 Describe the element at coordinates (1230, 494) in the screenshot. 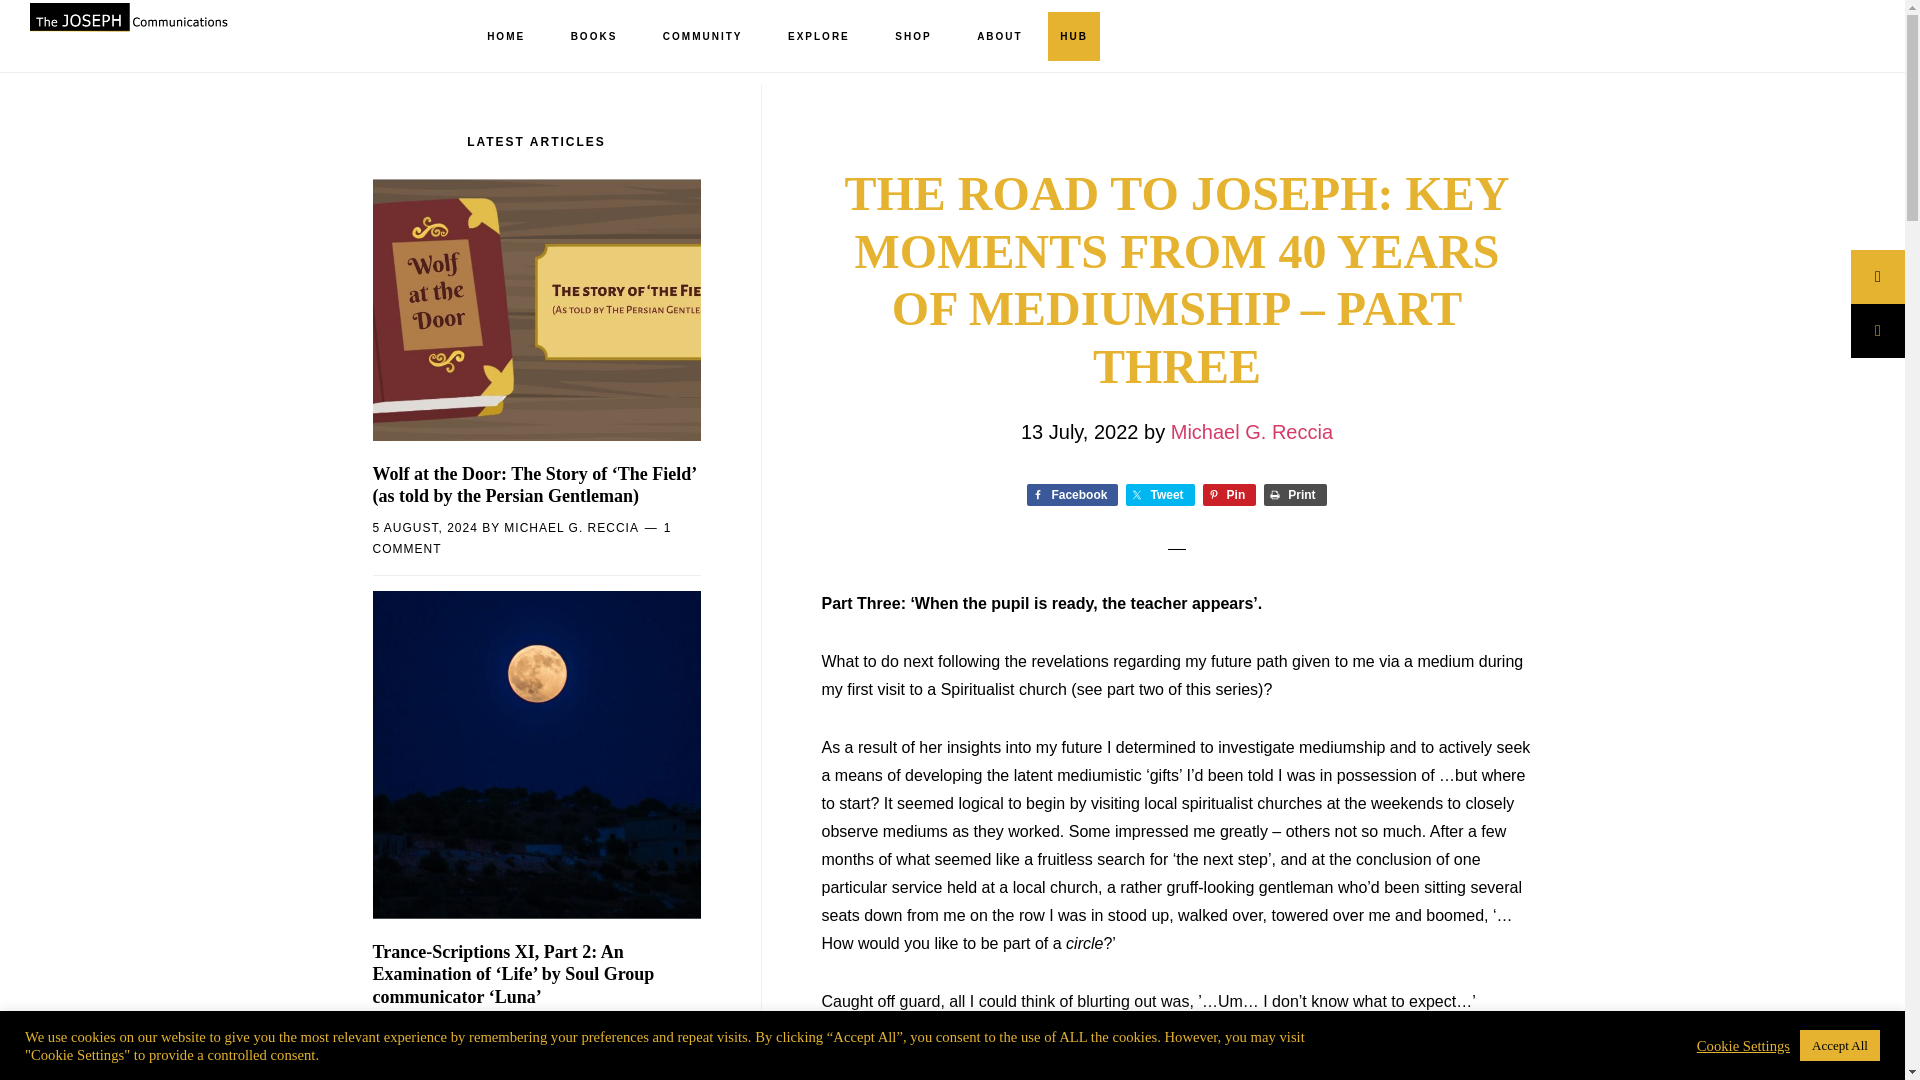

I see `Share on Pinterest` at that location.